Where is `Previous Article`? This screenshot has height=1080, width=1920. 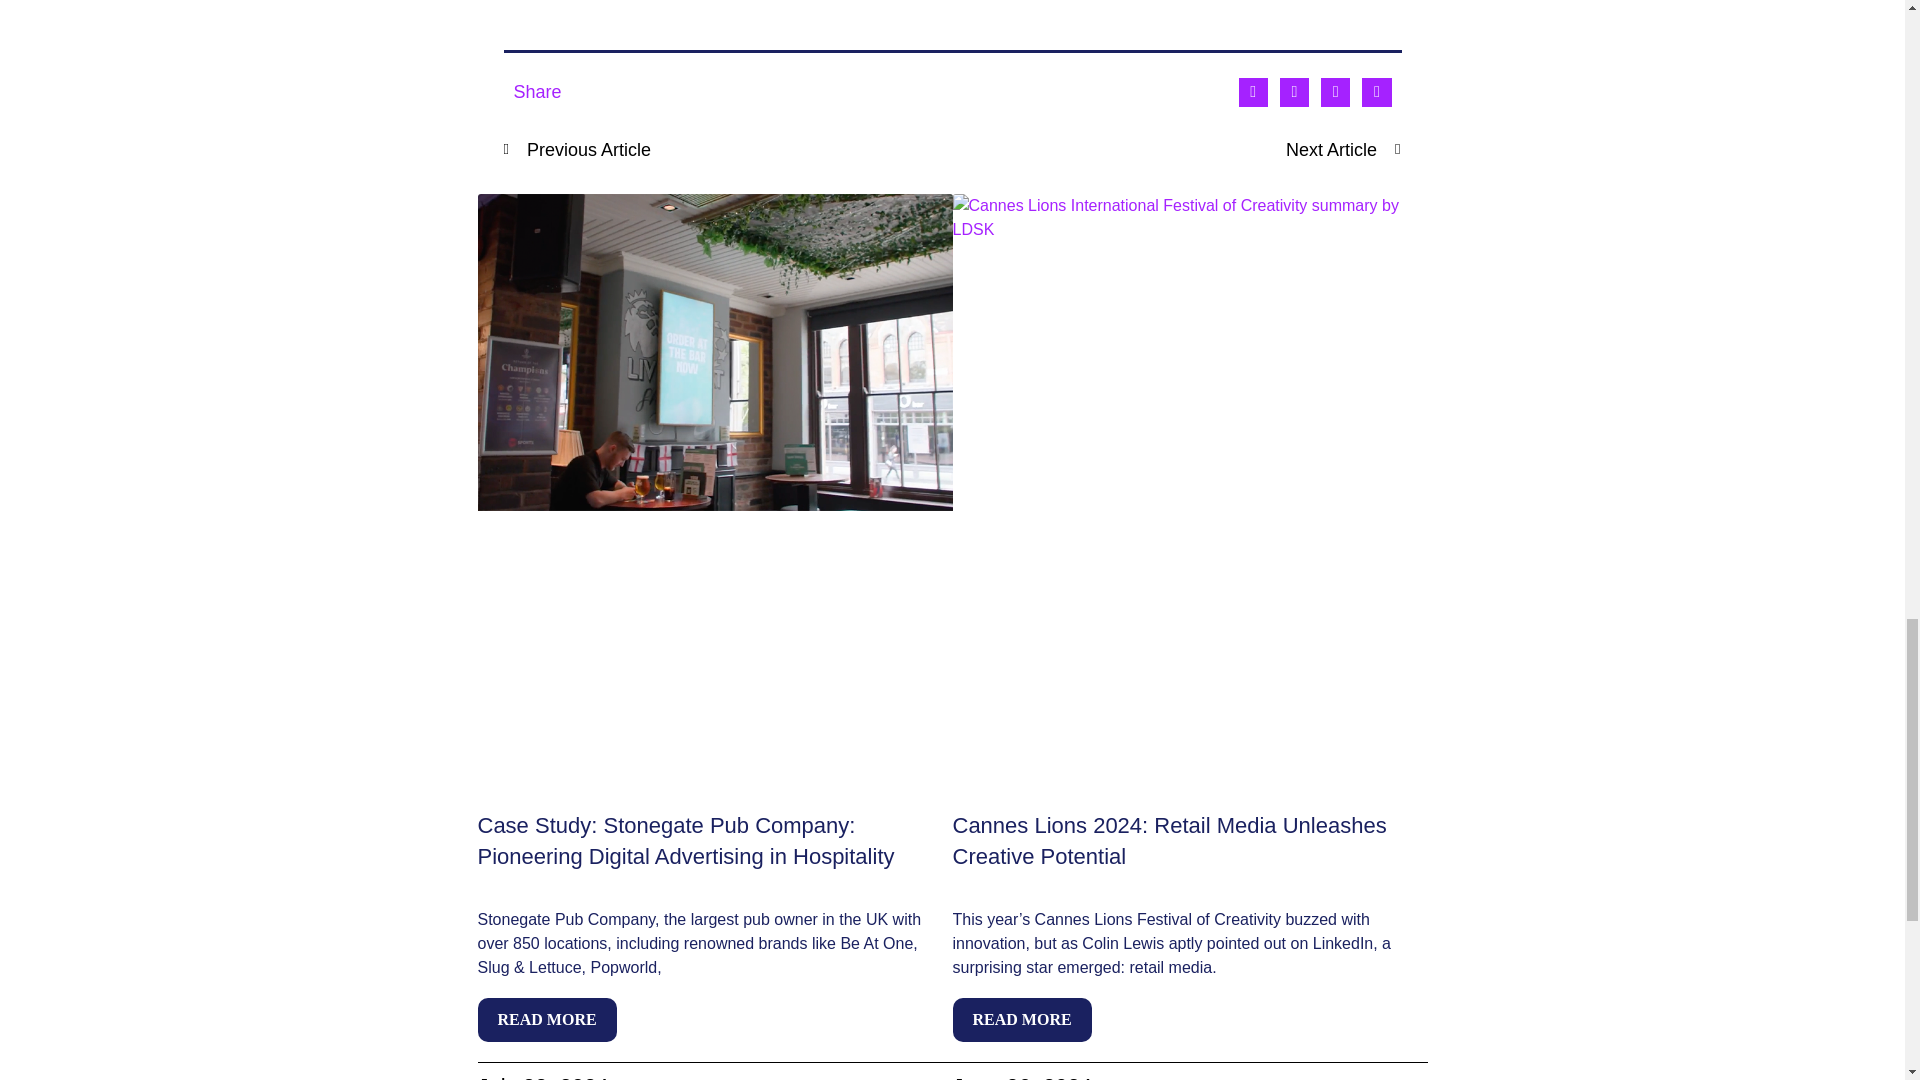 Previous Article is located at coordinates (728, 150).